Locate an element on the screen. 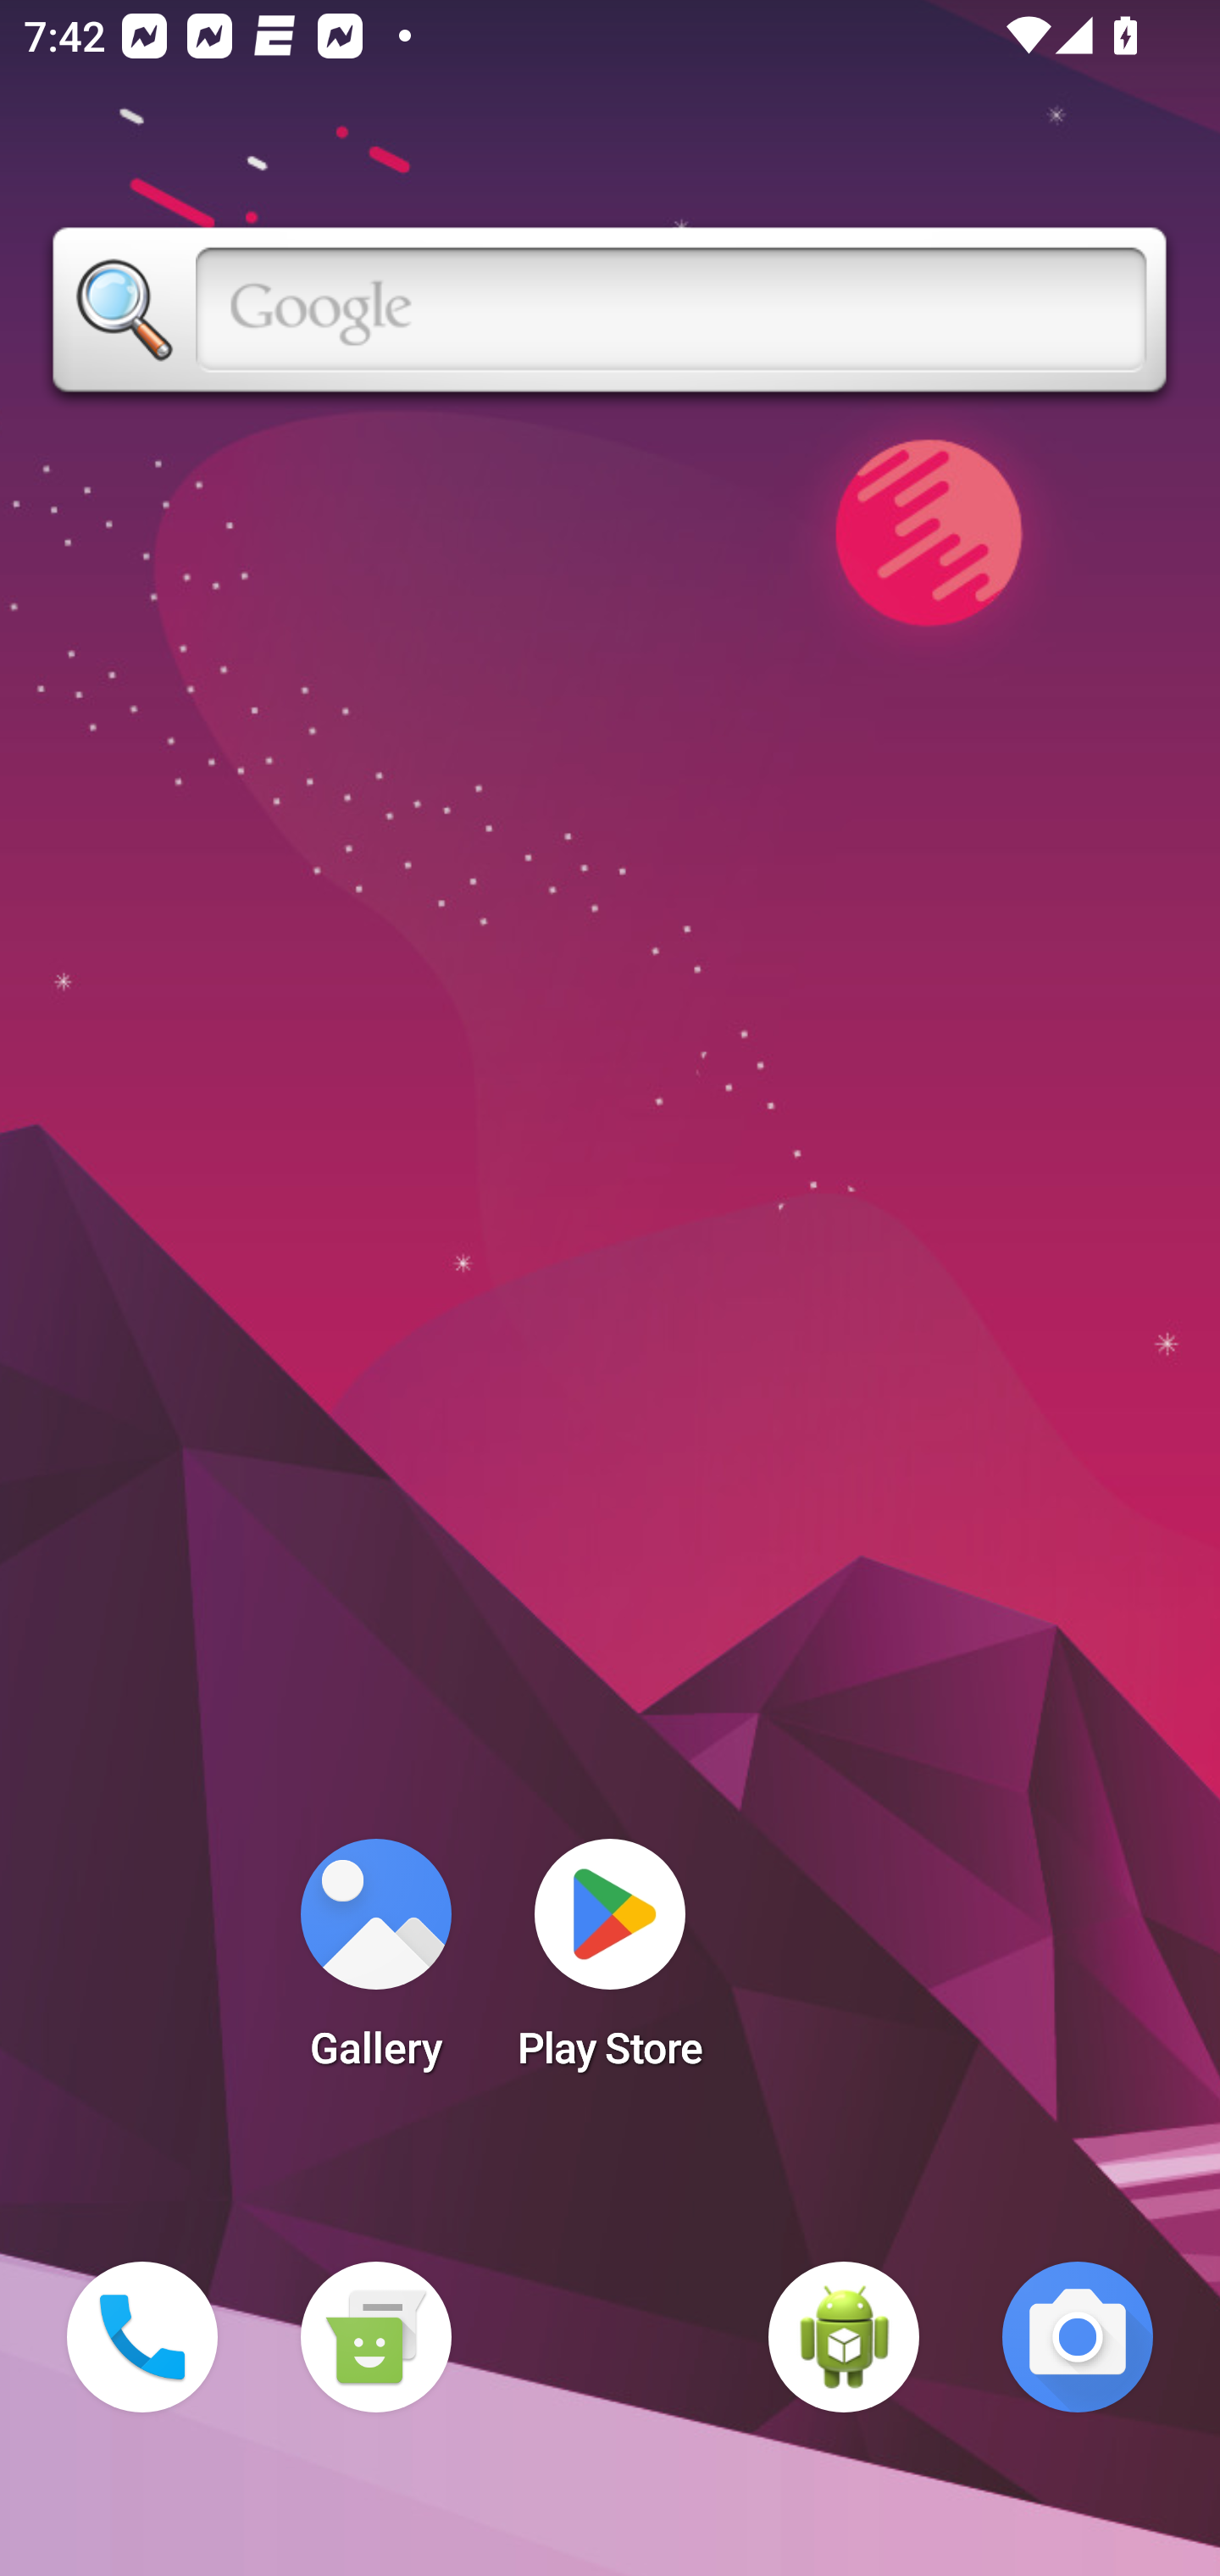  Camera is located at coordinates (1078, 2337).